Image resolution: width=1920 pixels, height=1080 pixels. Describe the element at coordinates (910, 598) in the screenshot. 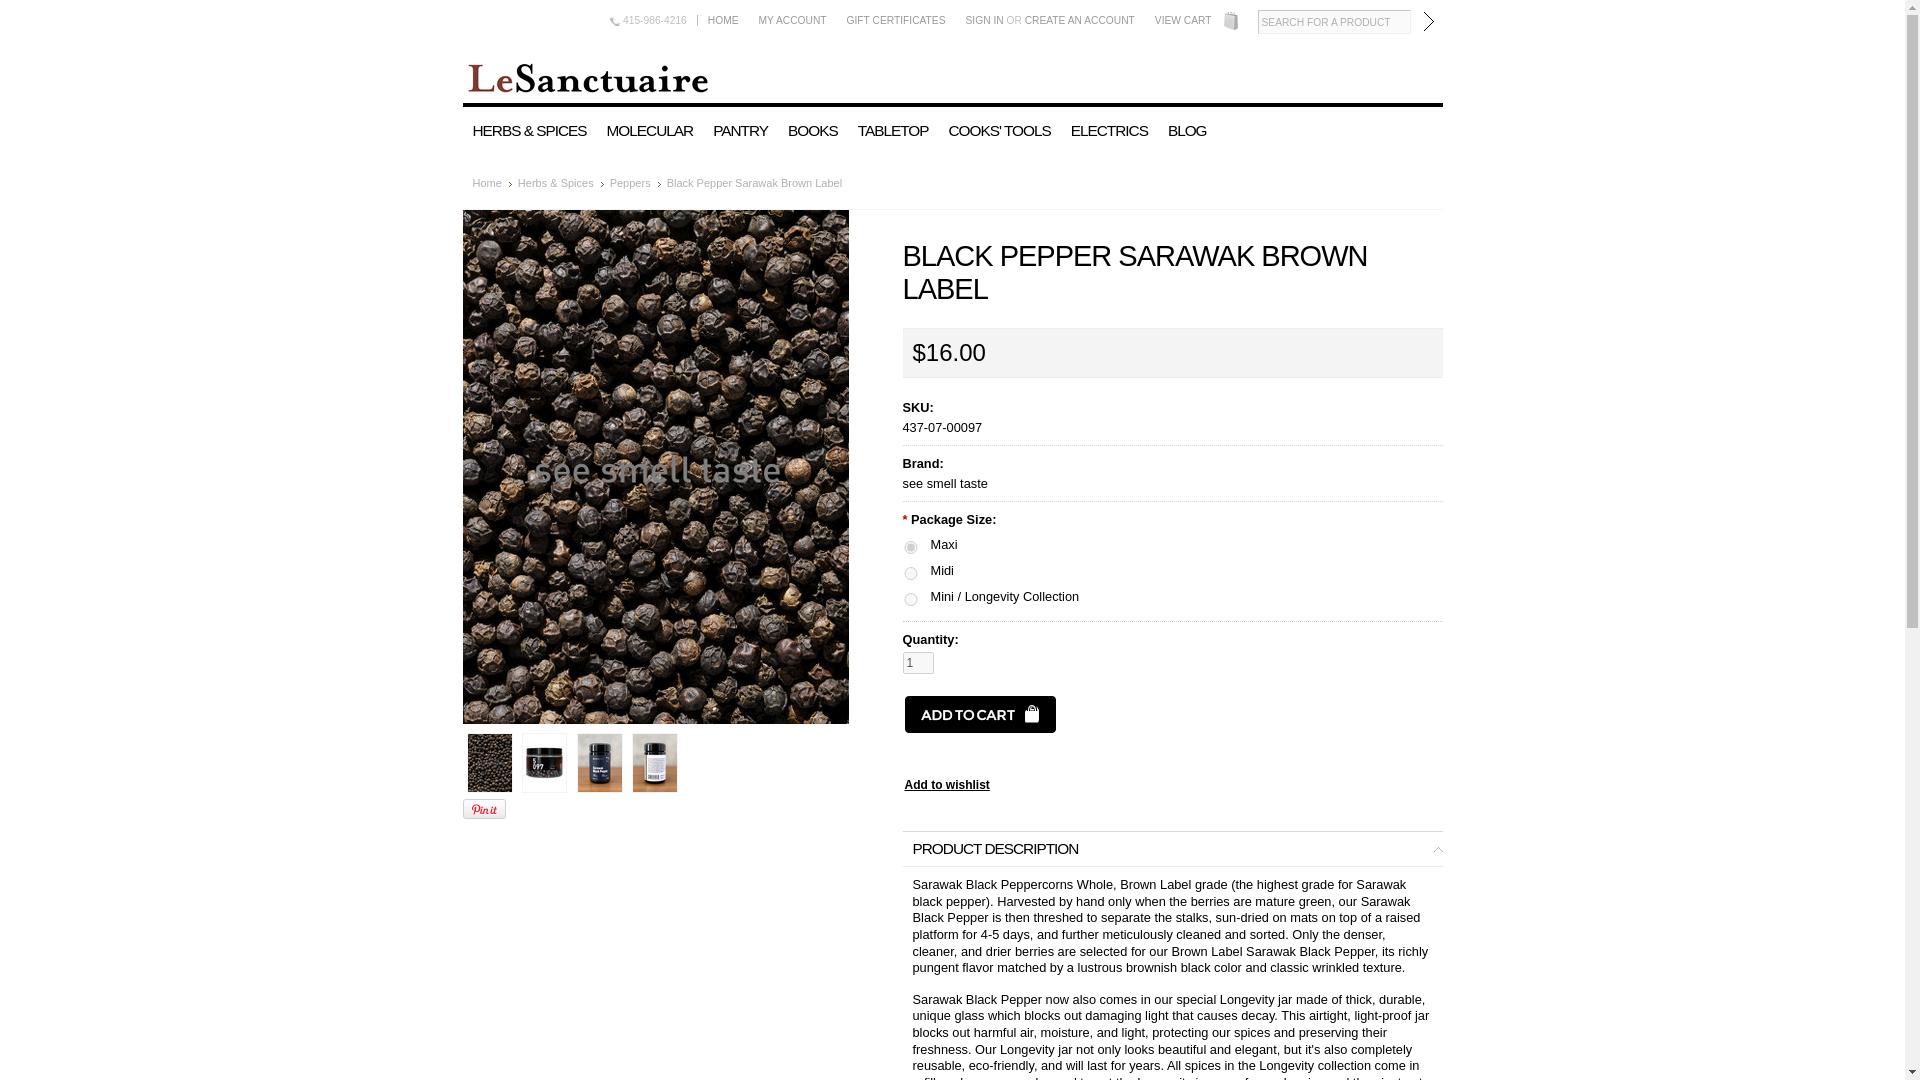

I see `73` at that location.